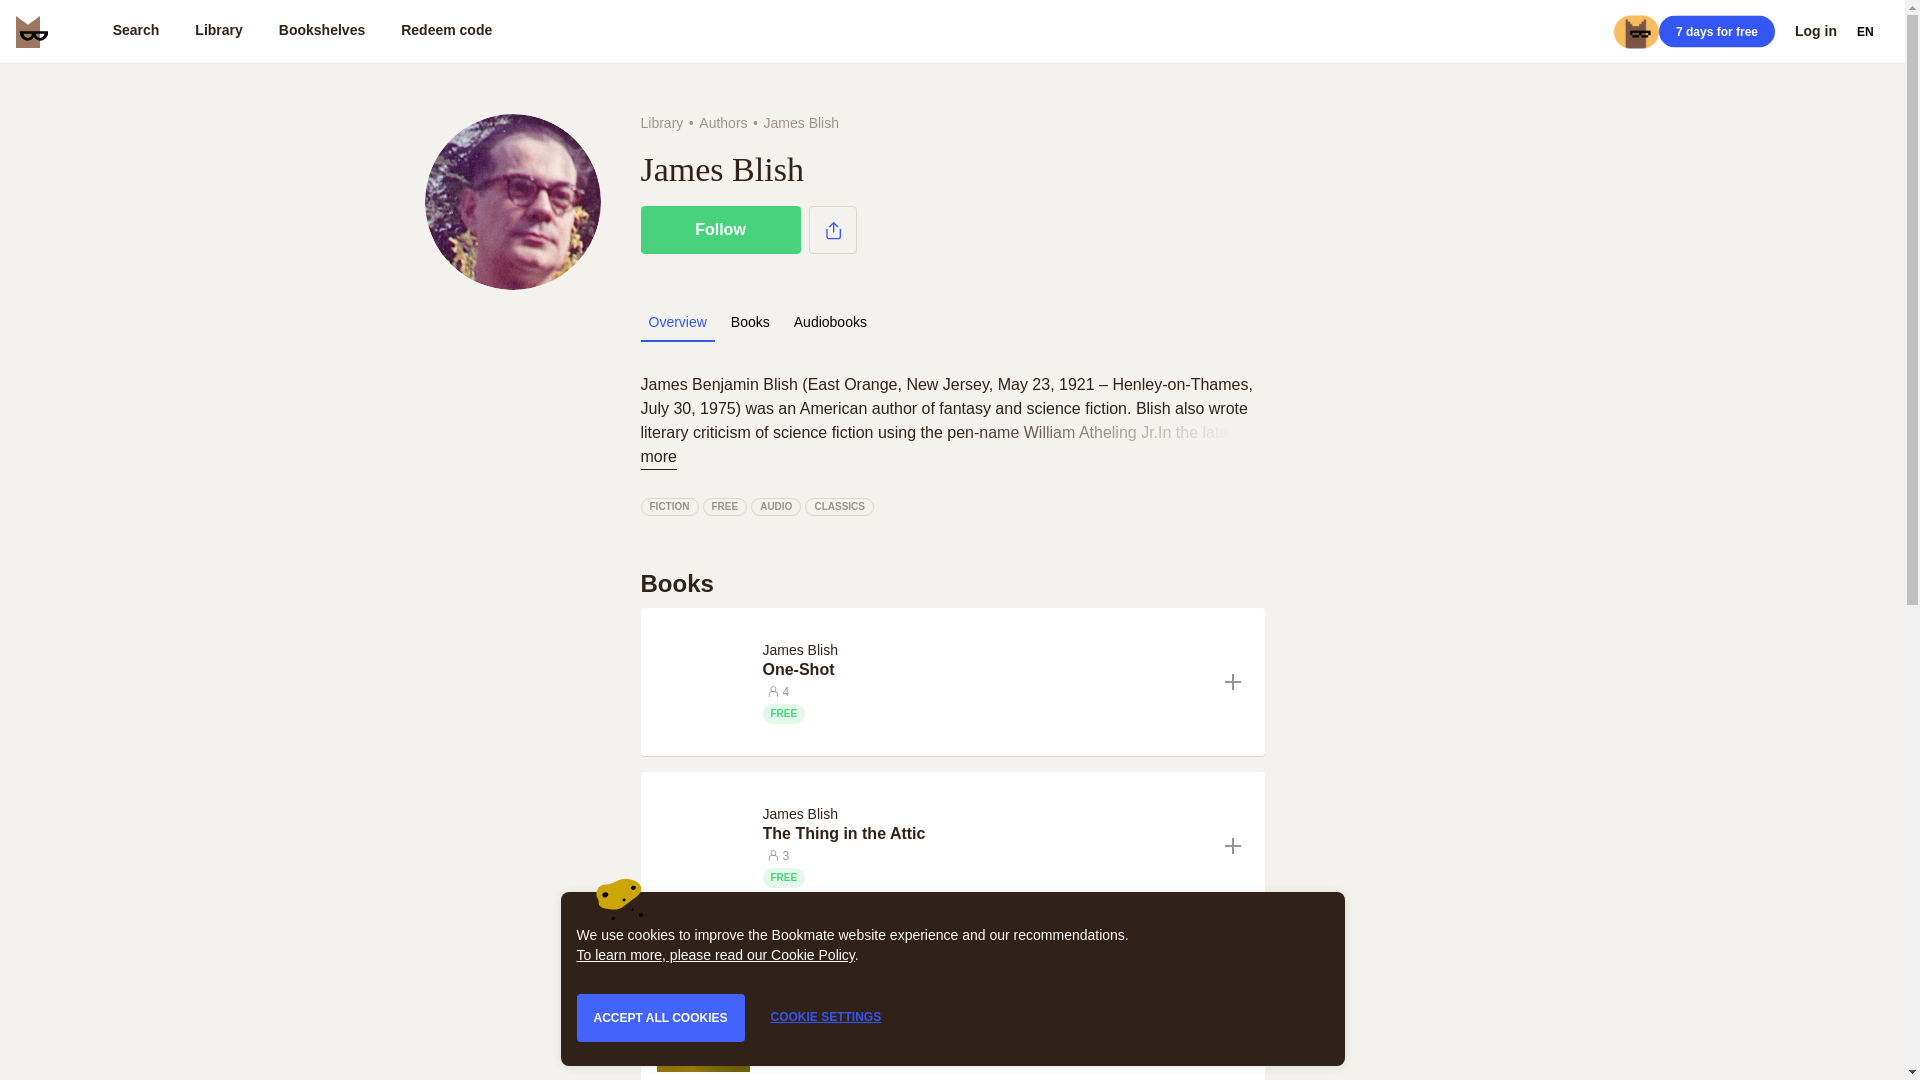 The width and height of the screenshot is (1920, 1080). Describe the element at coordinates (984, 834) in the screenshot. I see `The Thing in the Attic` at that location.